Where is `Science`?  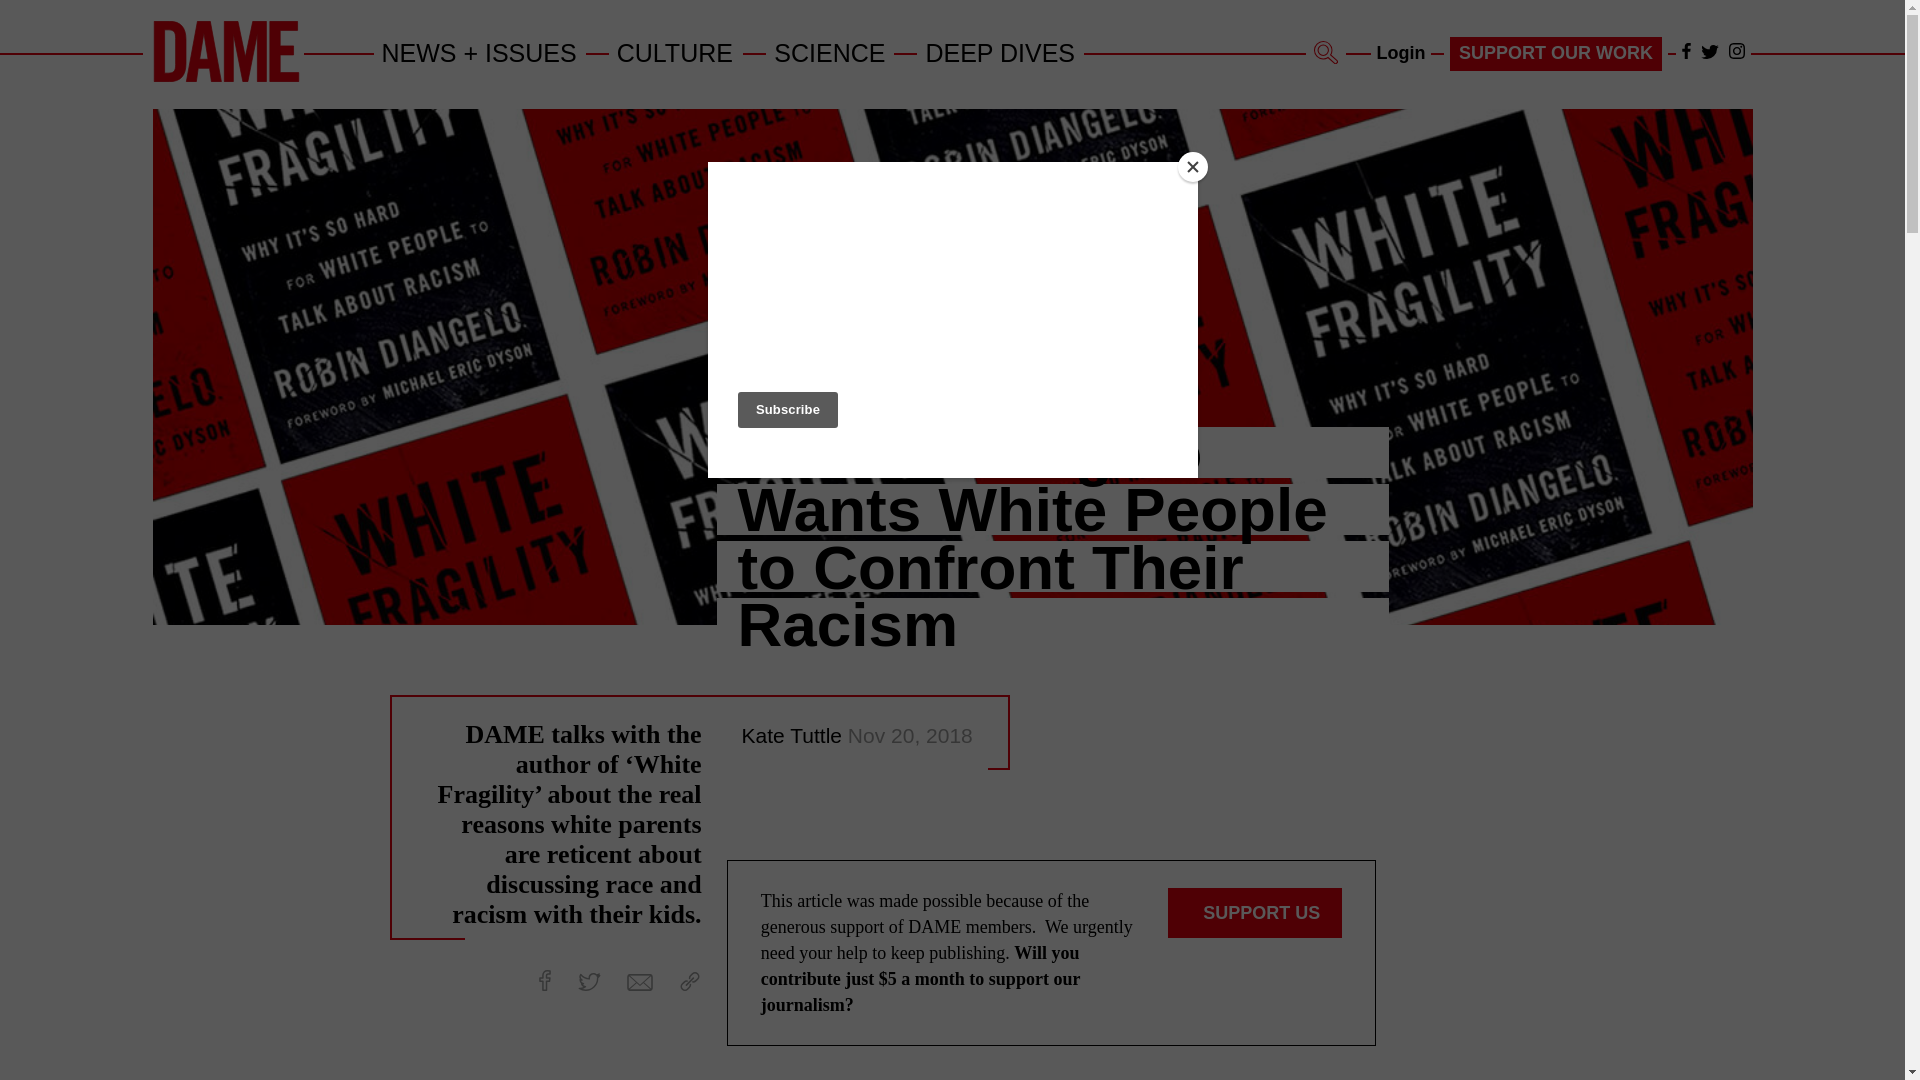
Science is located at coordinates (830, 52).